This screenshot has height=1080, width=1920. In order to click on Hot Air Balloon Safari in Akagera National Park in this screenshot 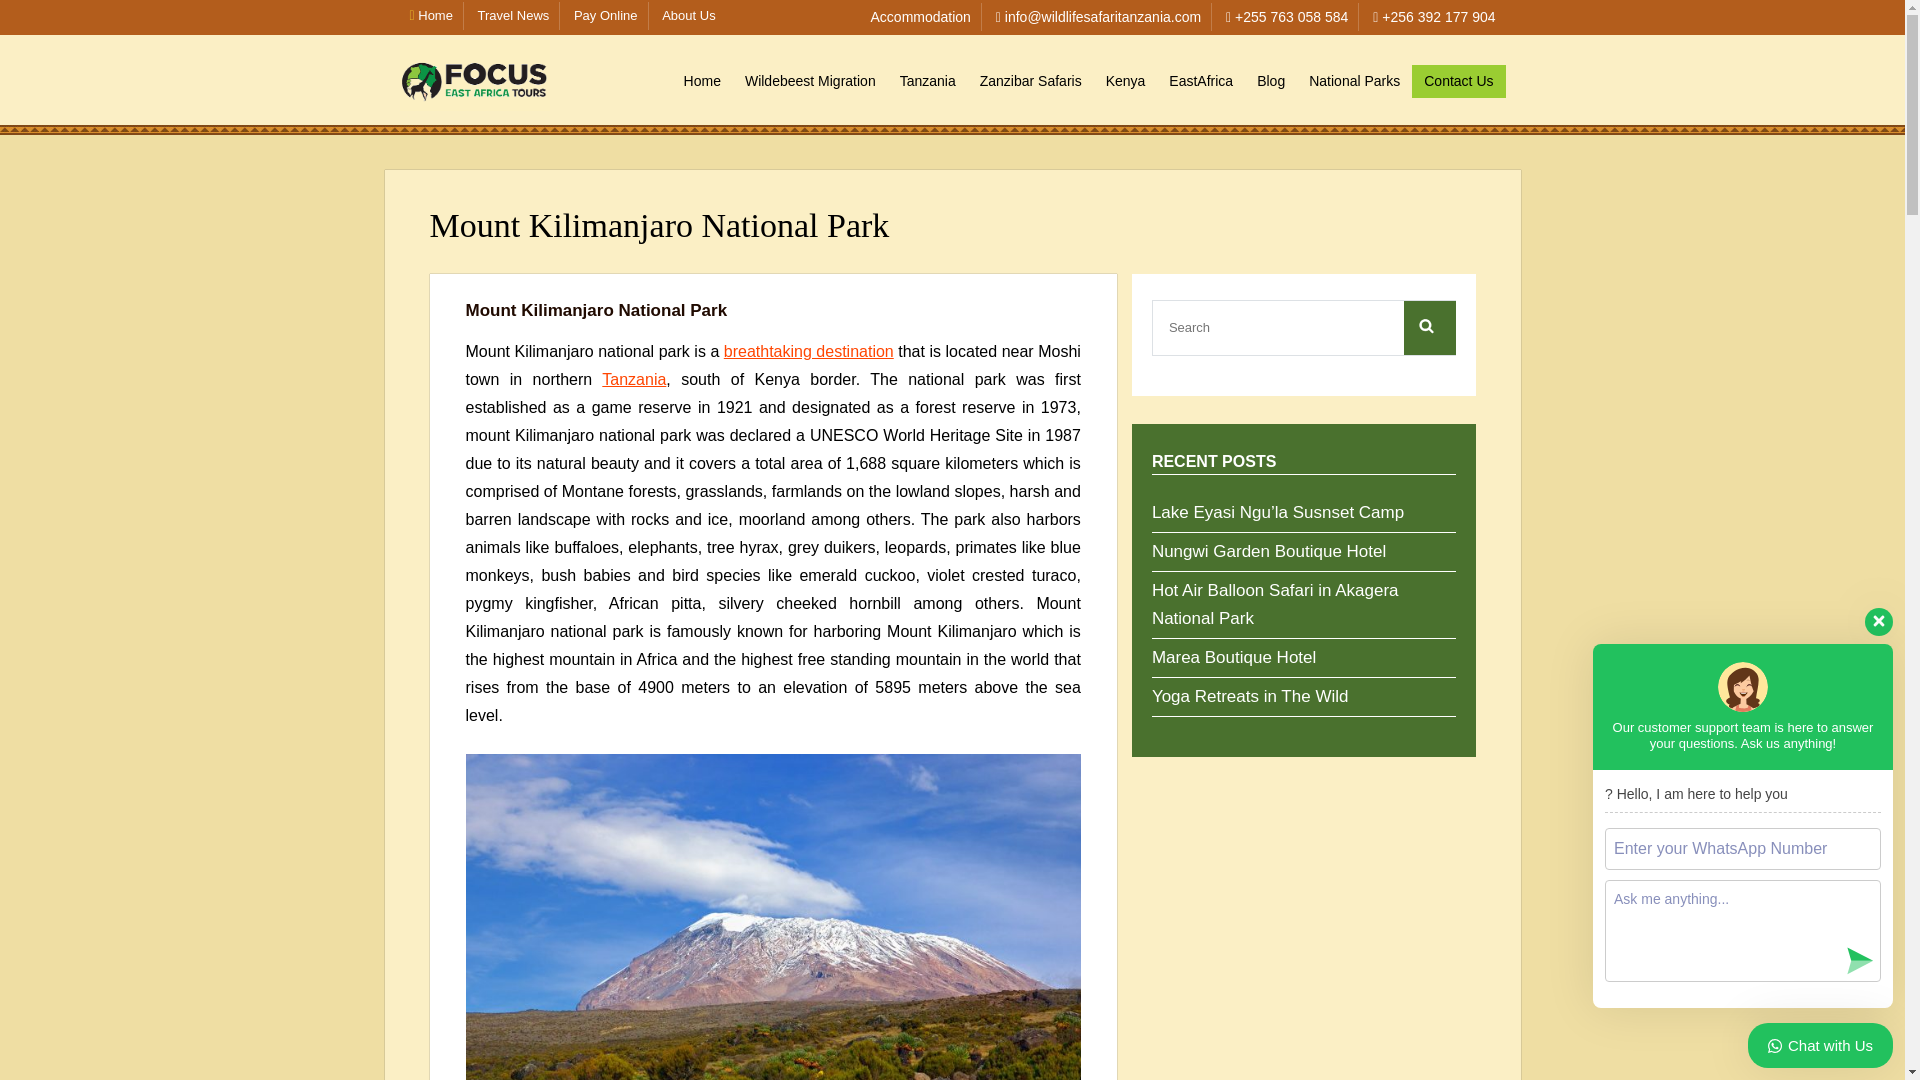, I will do `click(1276, 602)`.